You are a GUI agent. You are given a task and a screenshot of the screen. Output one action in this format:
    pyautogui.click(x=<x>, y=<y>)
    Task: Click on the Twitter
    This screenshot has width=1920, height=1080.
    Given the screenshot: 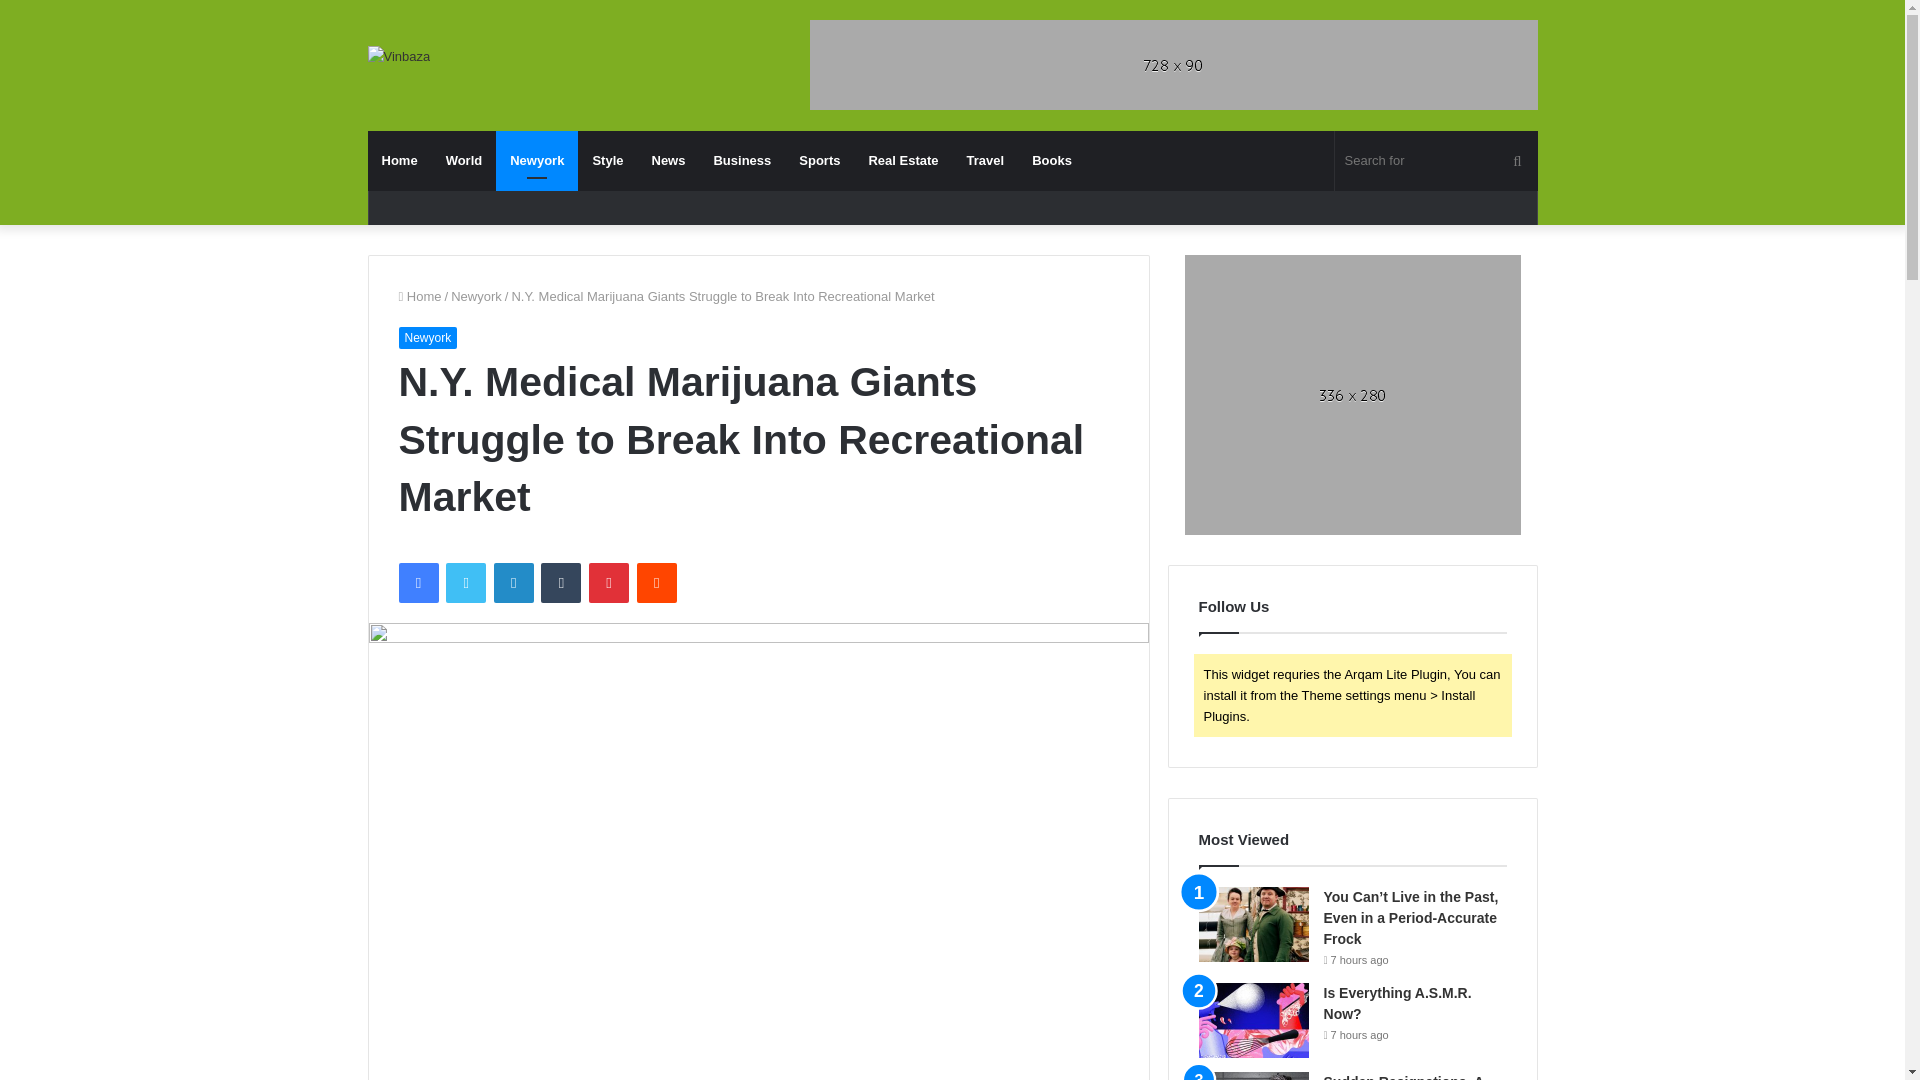 What is the action you would take?
    pyautogui.click(x=465, y=582)
    